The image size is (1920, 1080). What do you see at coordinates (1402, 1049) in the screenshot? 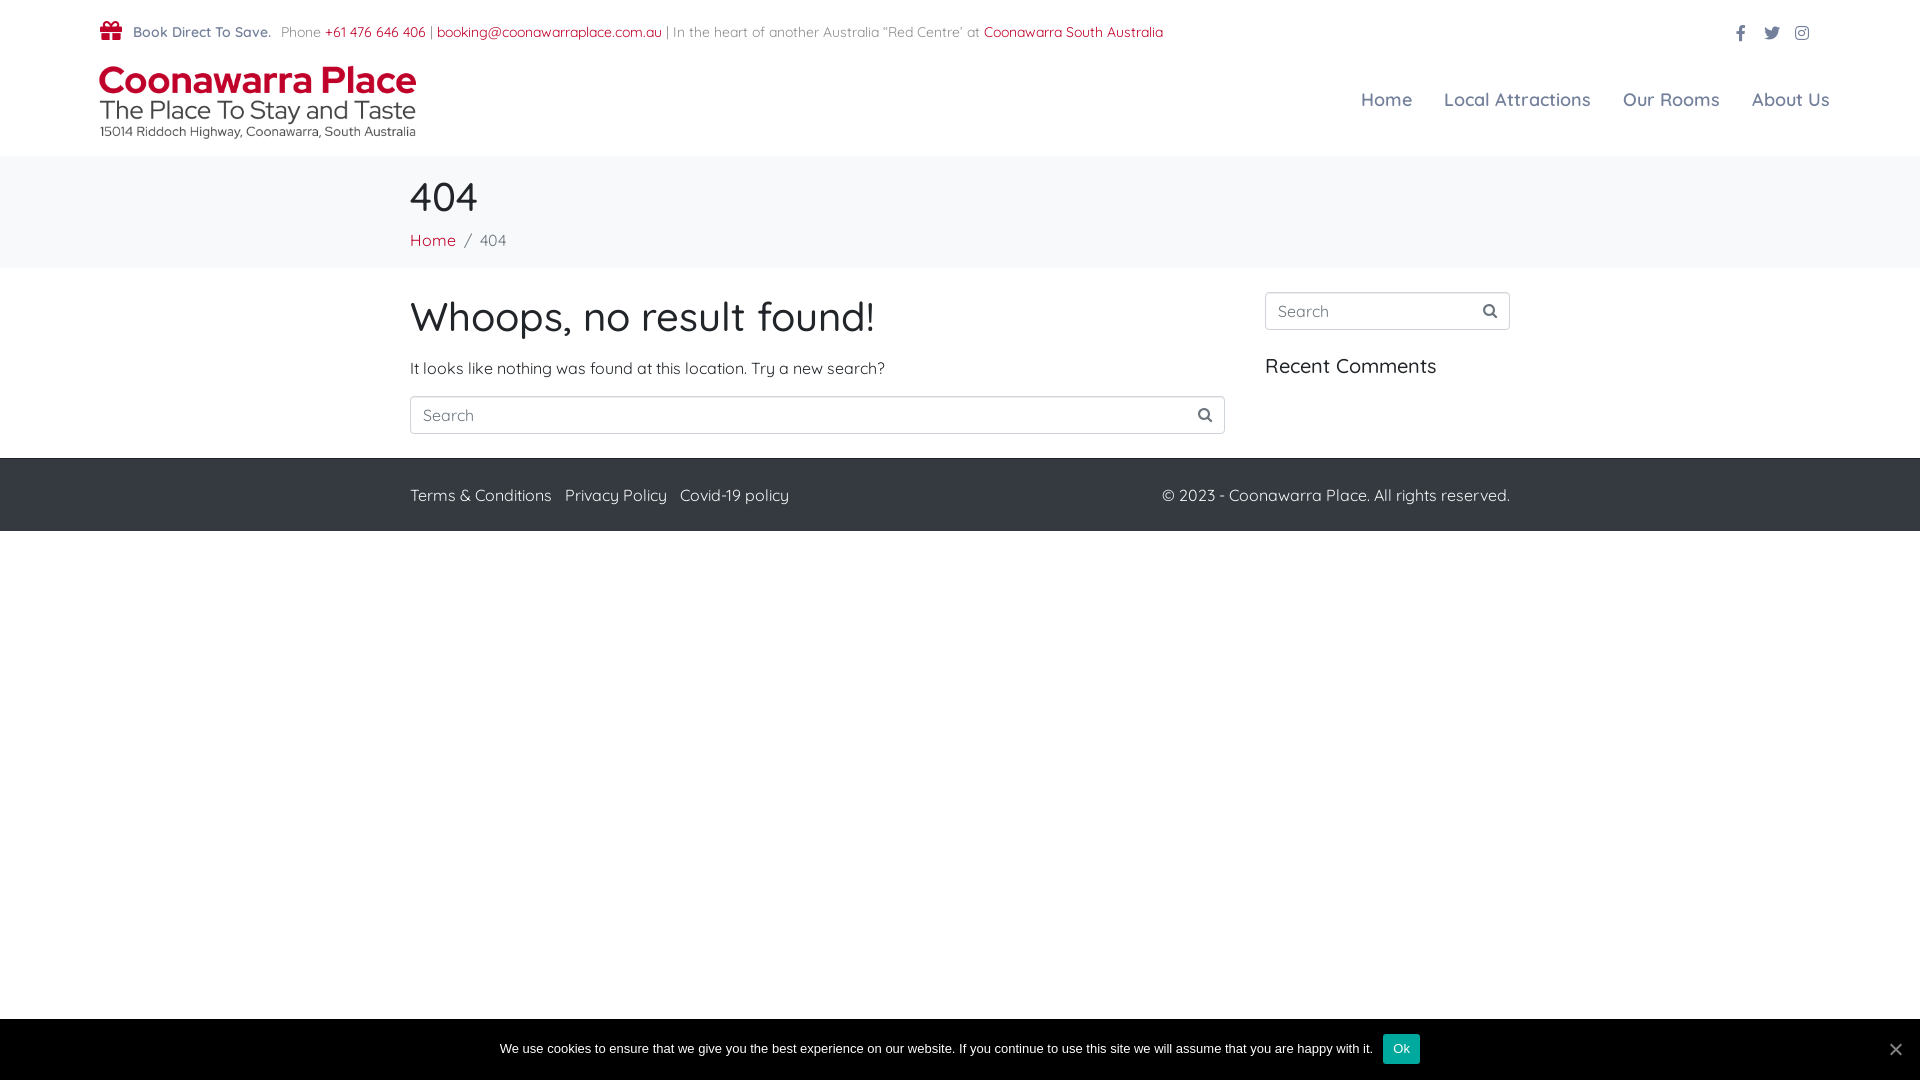
I see `Ok` at bounding box center [1402, 1049].